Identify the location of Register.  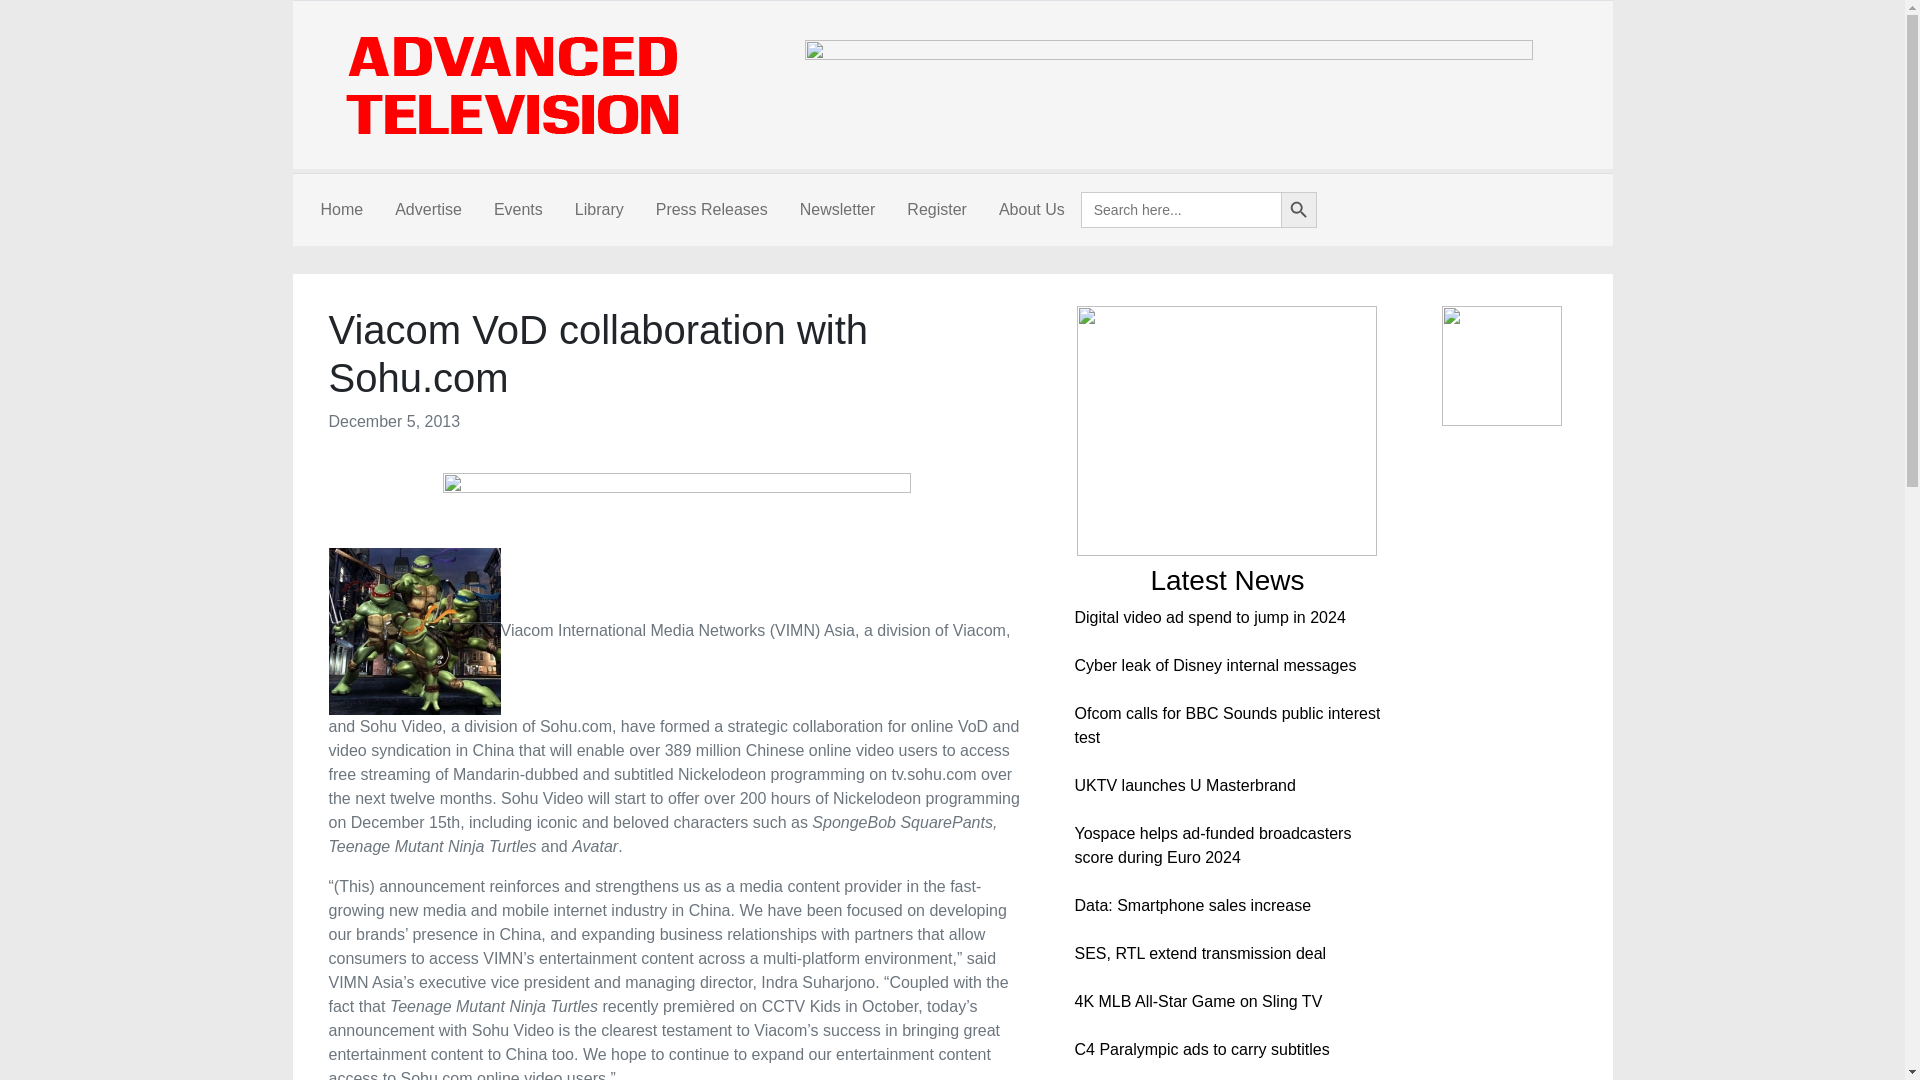
(936, 210).